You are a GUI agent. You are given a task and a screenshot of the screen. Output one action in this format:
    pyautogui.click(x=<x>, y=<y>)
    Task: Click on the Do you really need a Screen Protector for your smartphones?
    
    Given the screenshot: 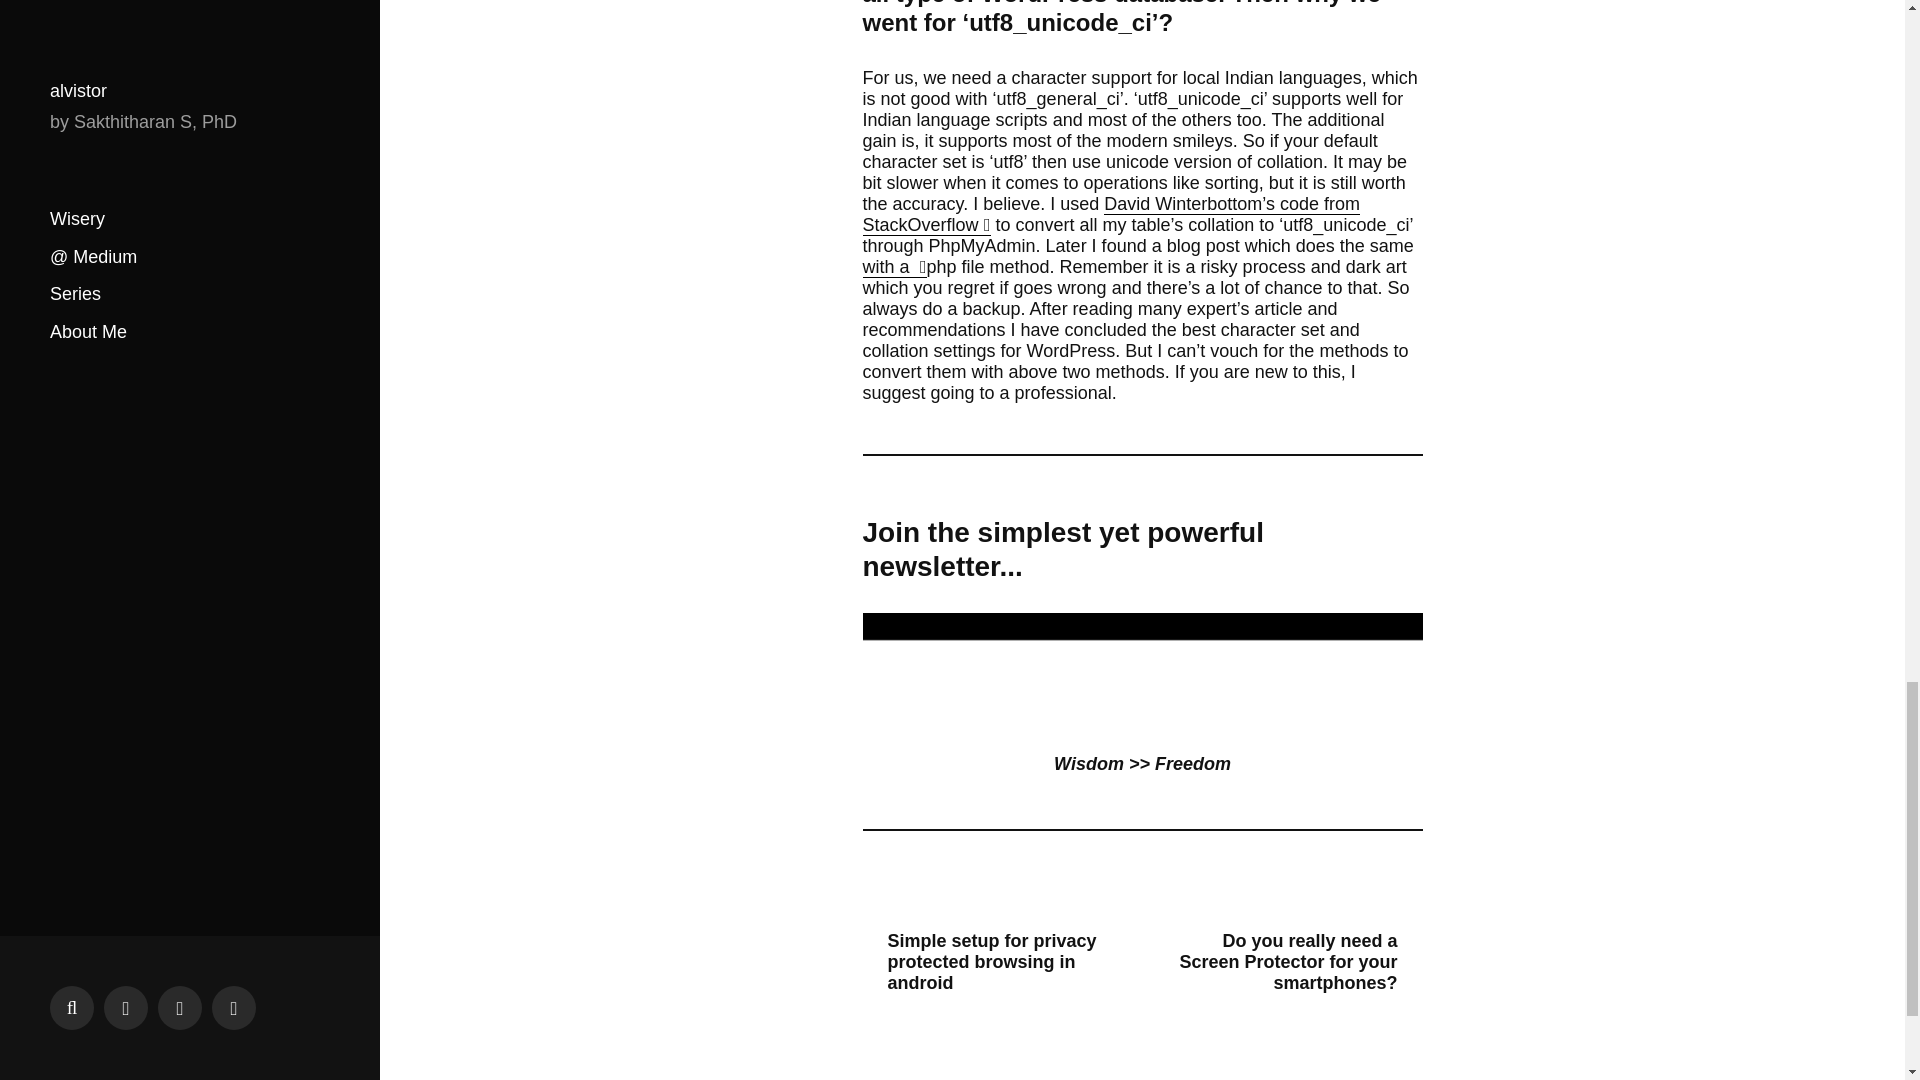 What is the action you would take?
    pyautogui.click(x=1290, y=962)
    